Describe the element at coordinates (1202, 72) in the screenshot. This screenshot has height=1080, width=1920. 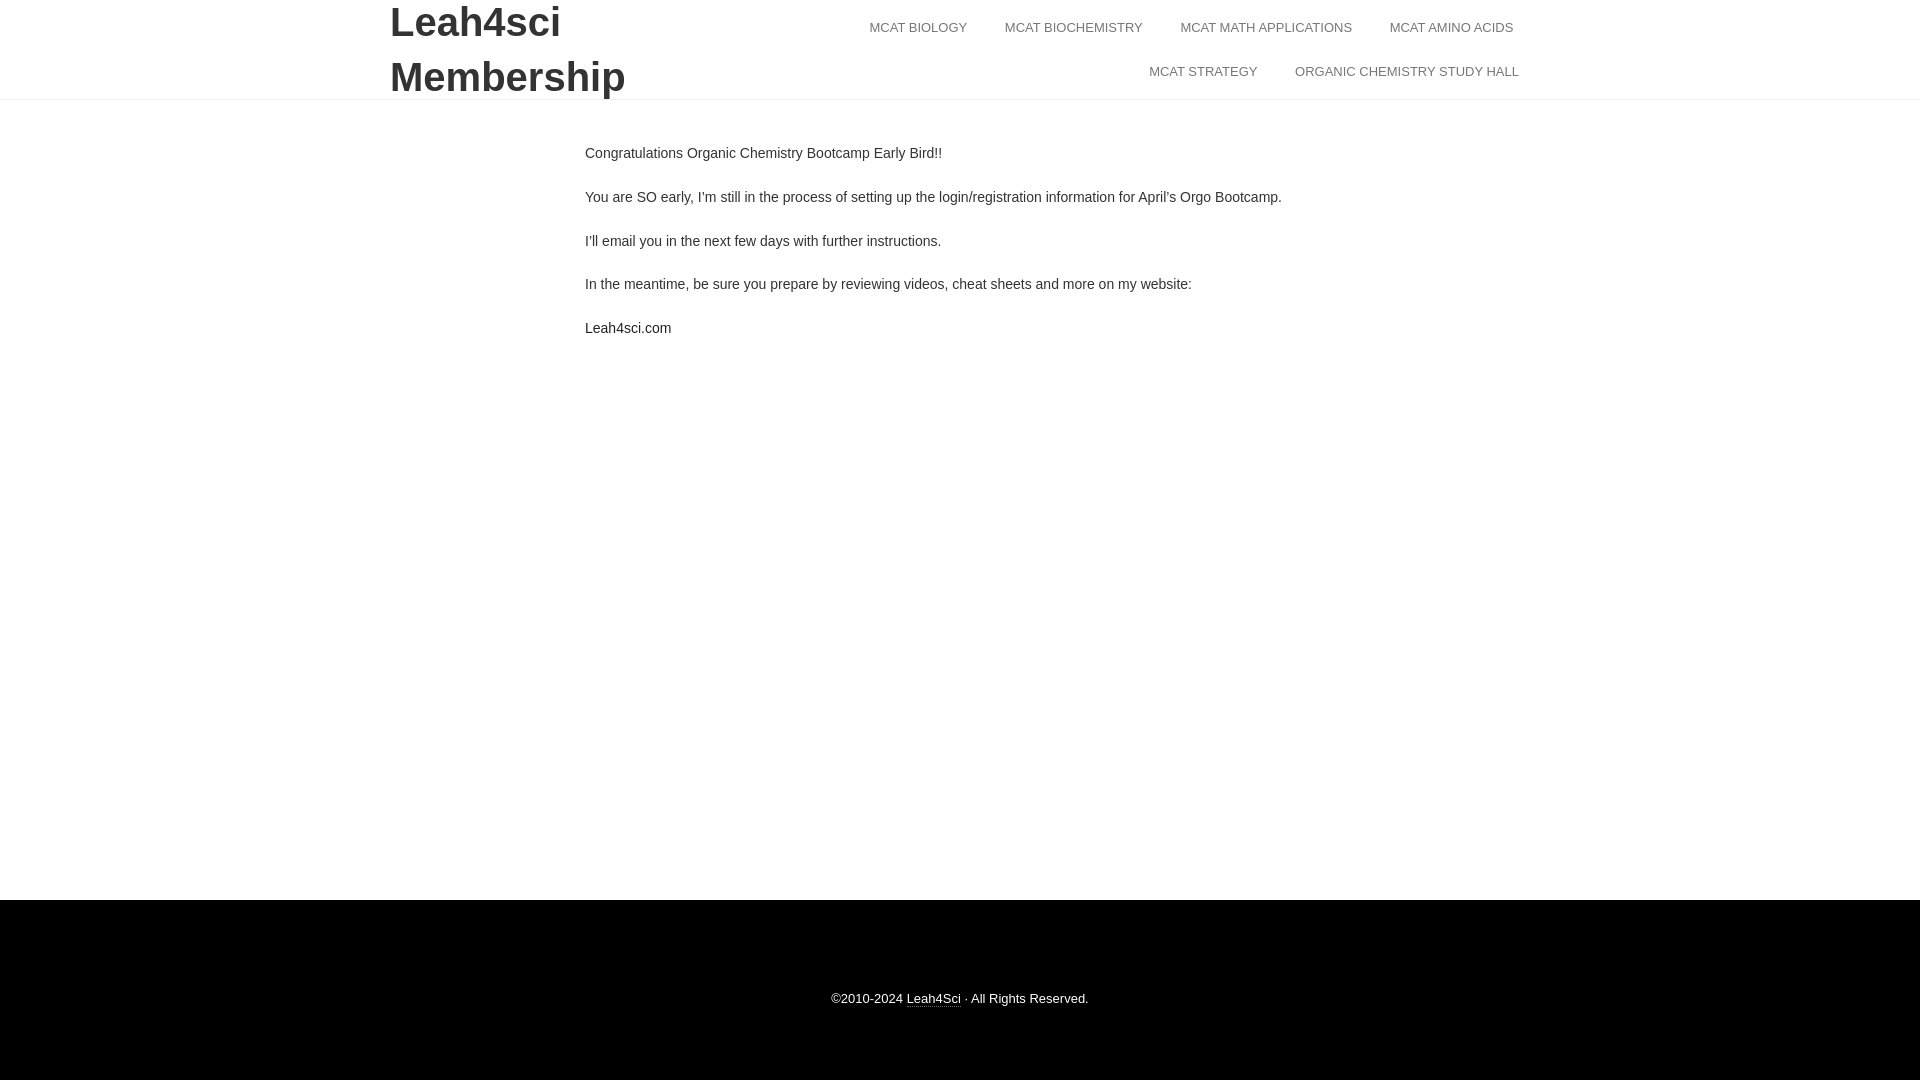
I see `MCAT STRATEGY` at that location.